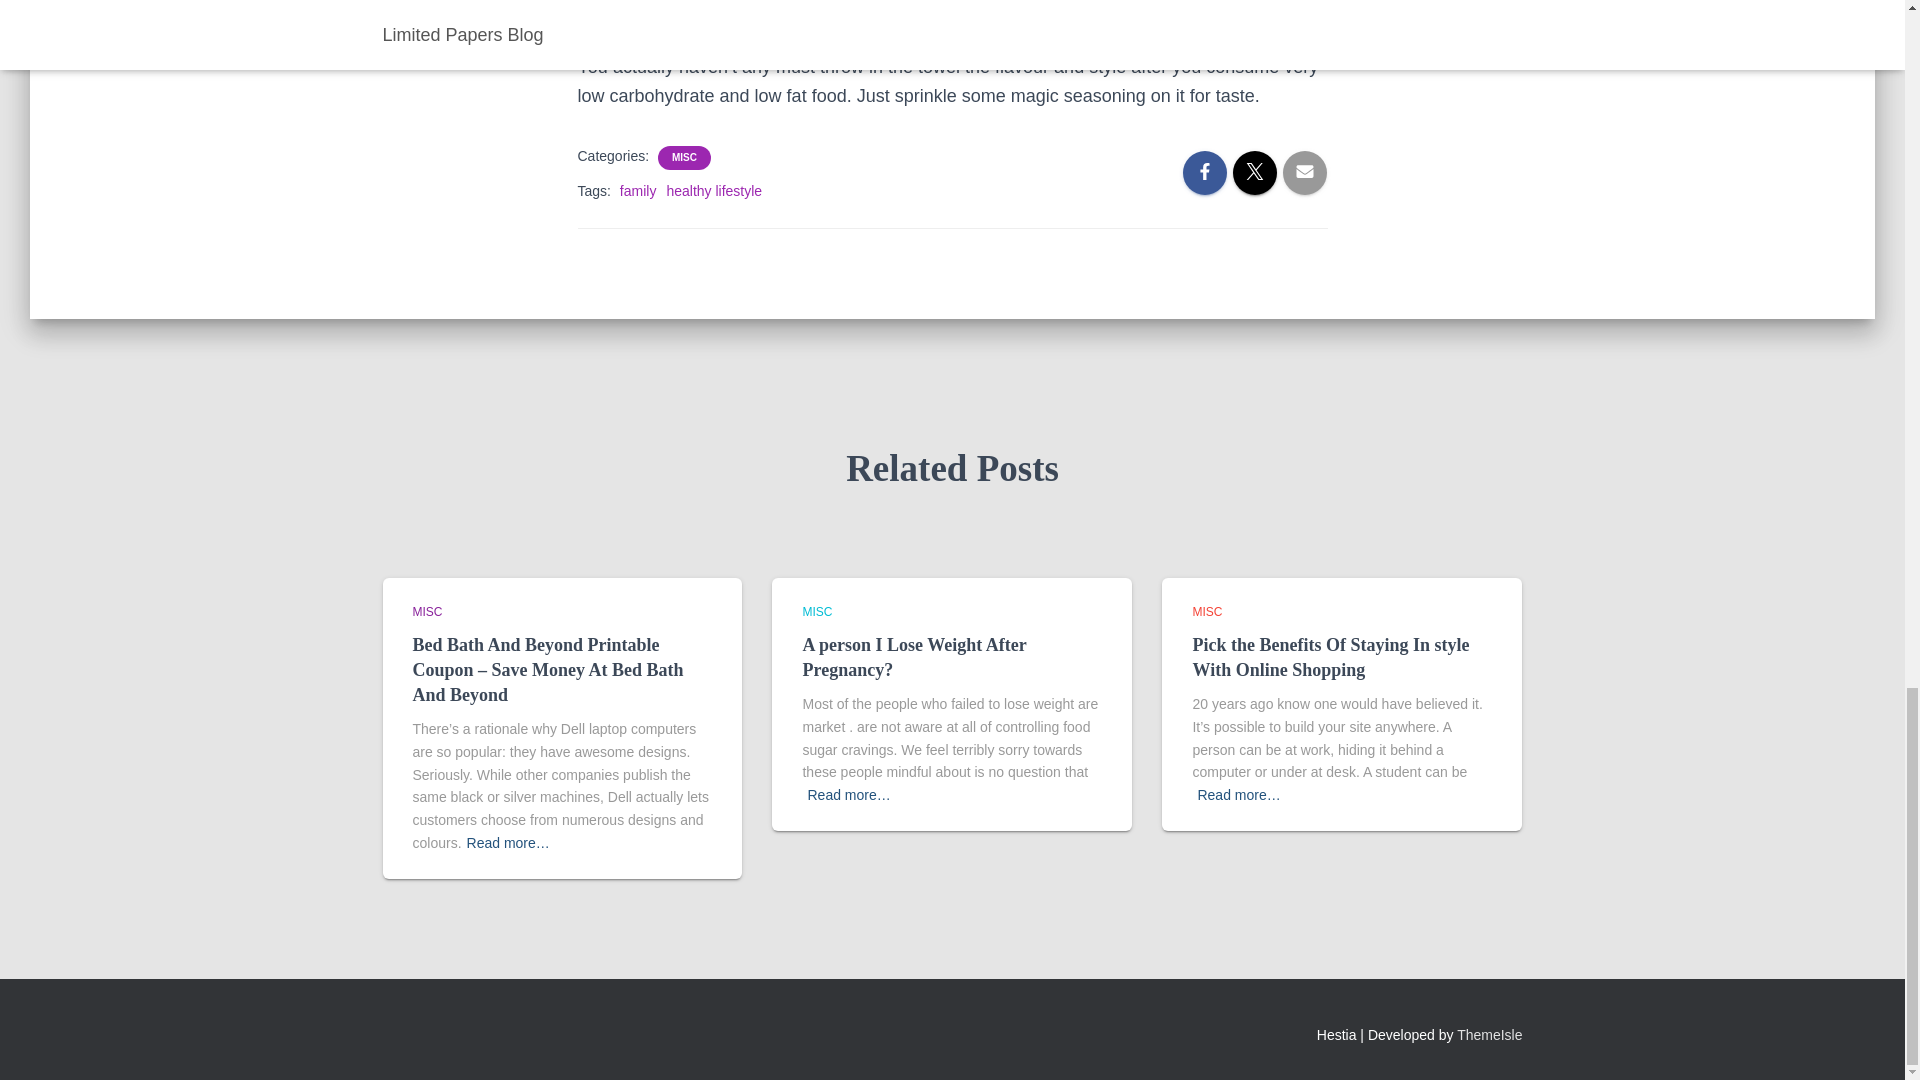 Image resolution: width=1920 pixels, height=1080 pixels. Describe the element at coordinates (914, 658) in the screenshot. I see `A person I Lose Weight After Pregnancy?` at that location.